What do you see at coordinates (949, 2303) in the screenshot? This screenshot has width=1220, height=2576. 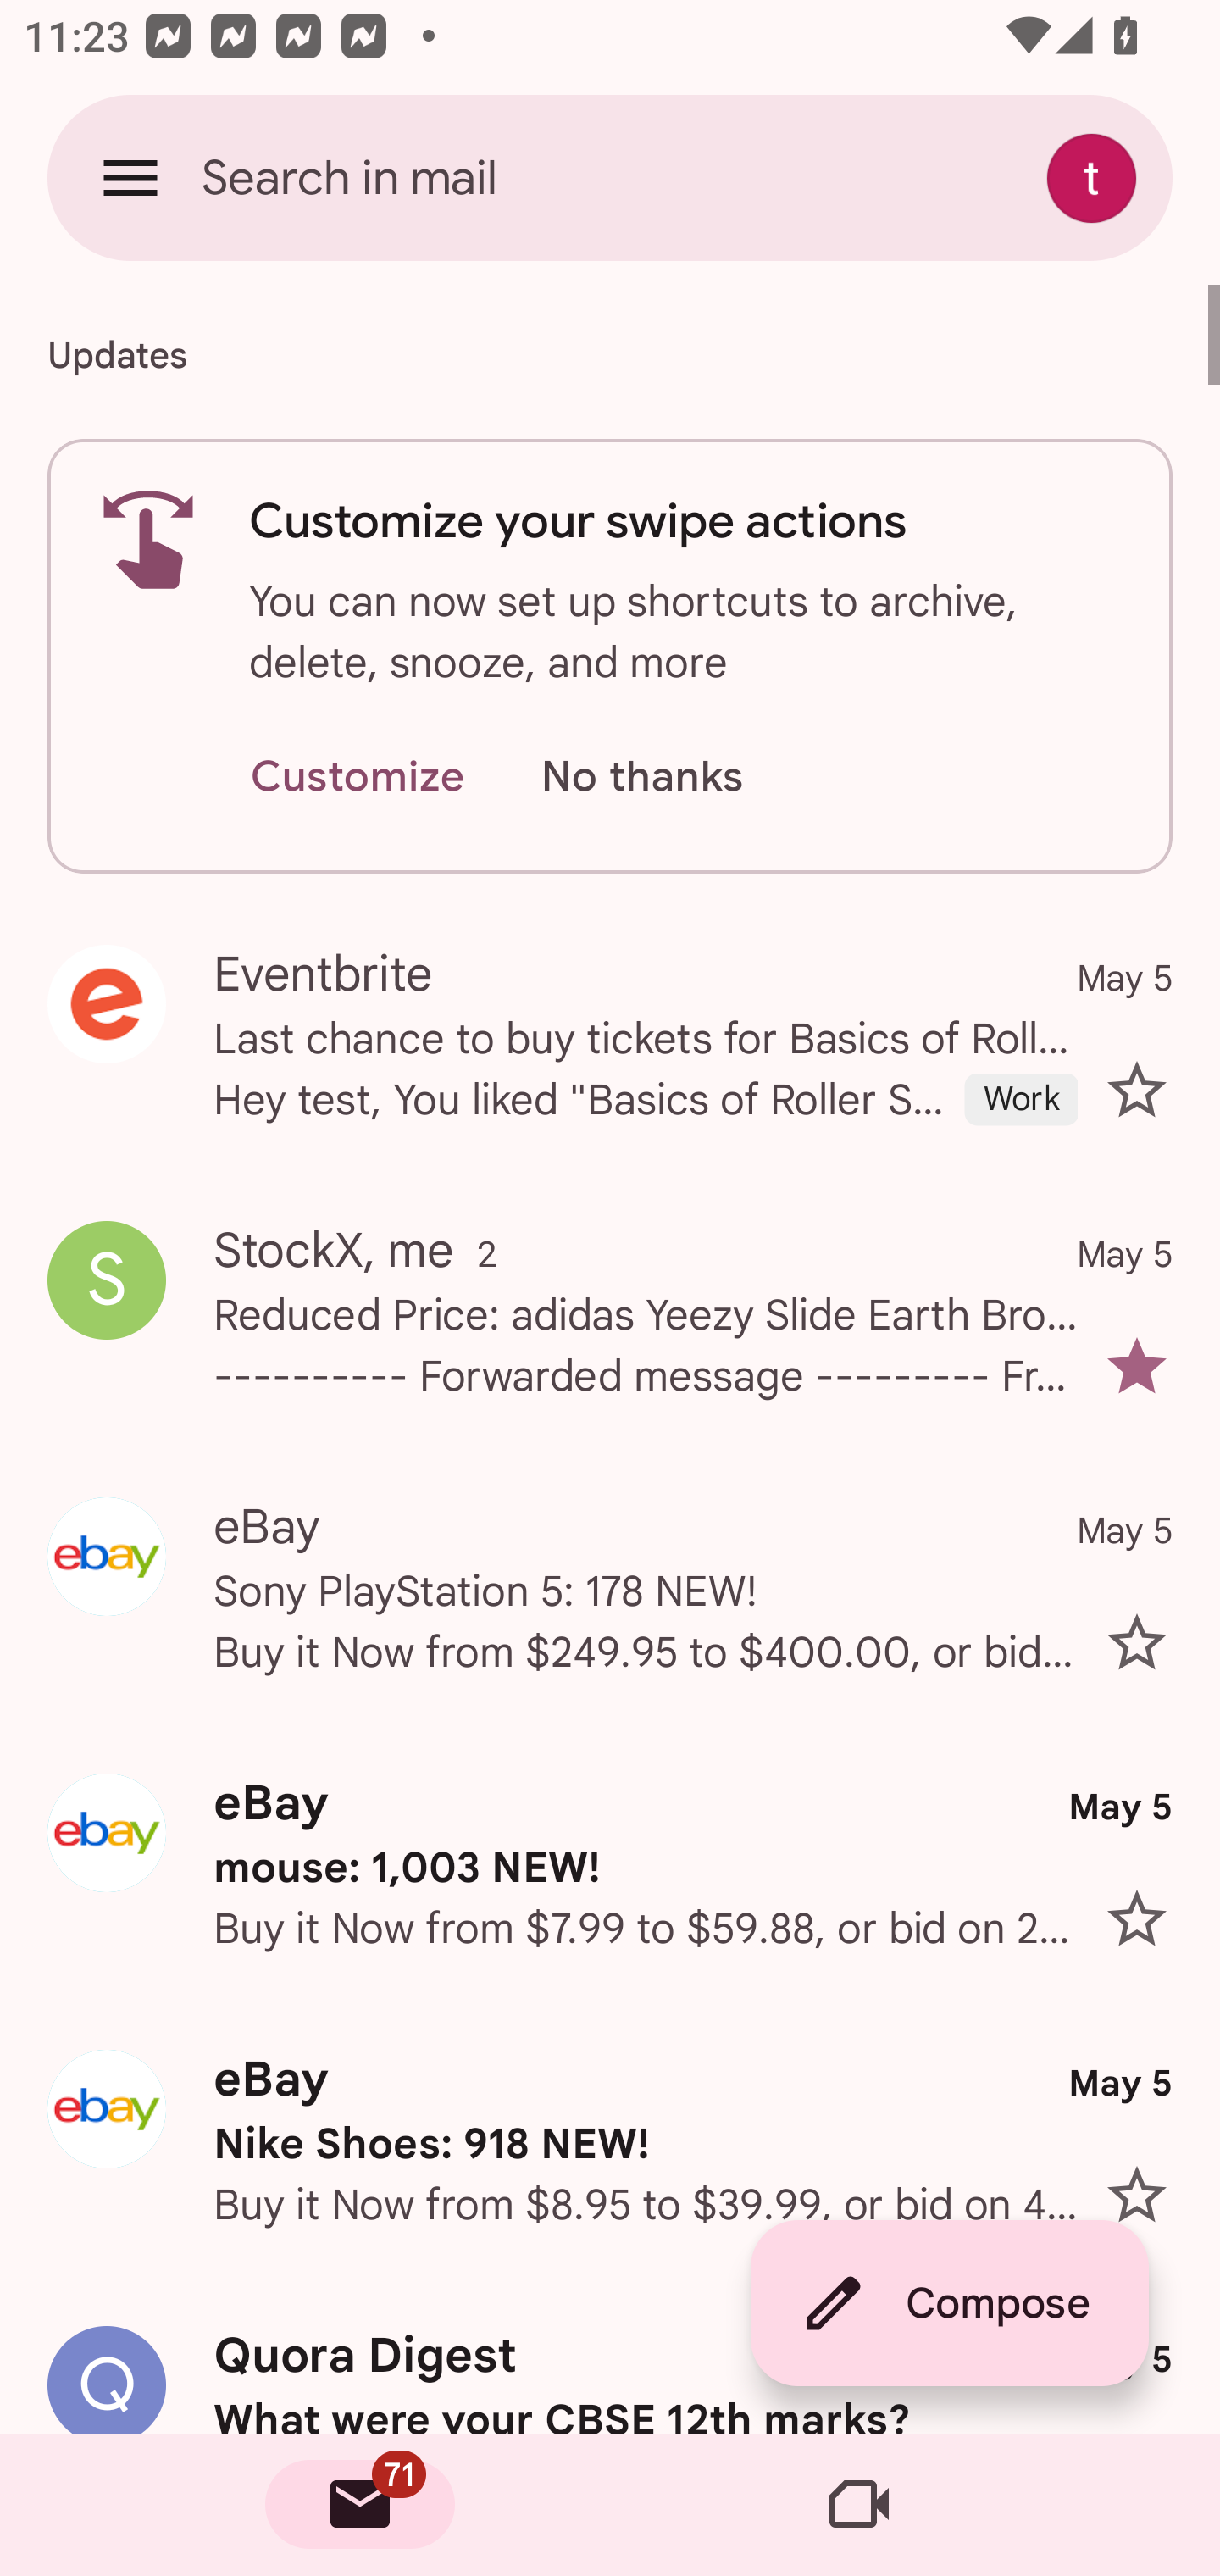 I see `Compose` at bounding box center [949, 2303].